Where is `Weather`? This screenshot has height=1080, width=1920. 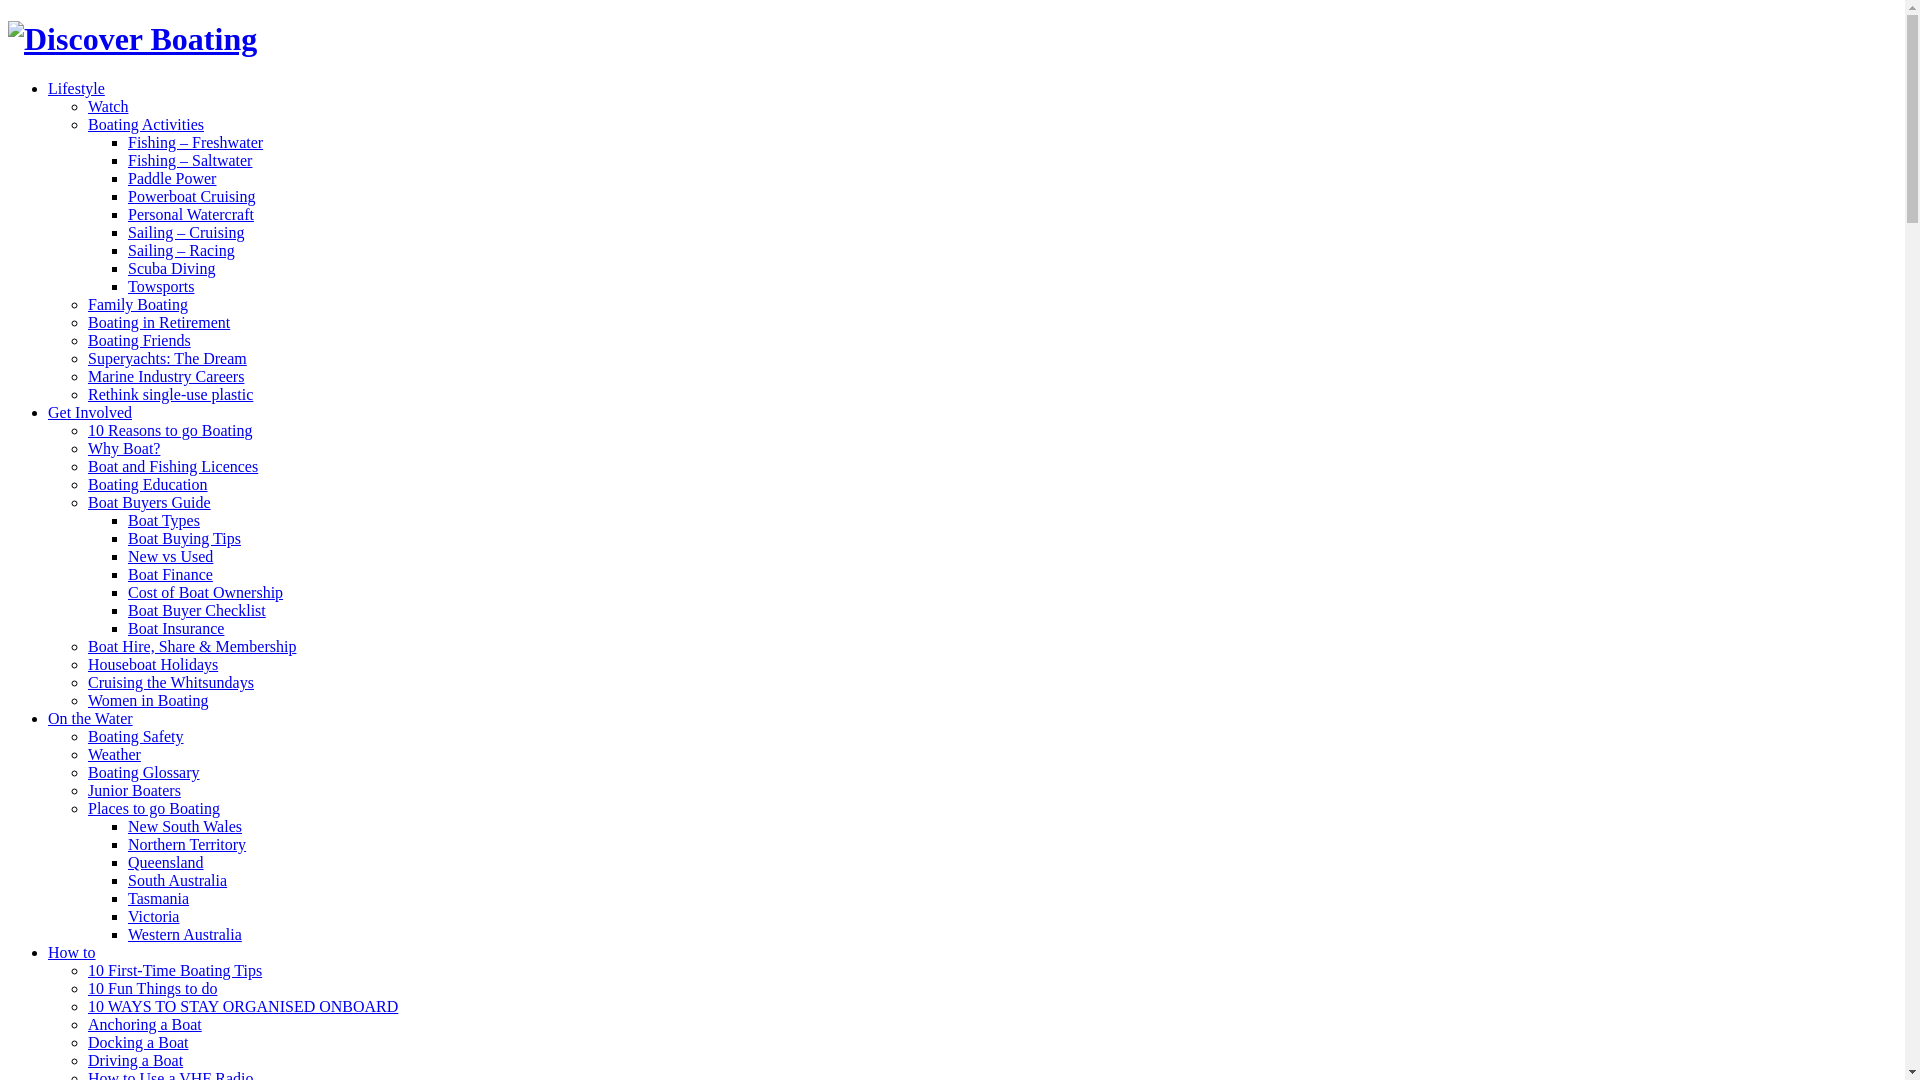 Weather is located at coordinates (114, 754).